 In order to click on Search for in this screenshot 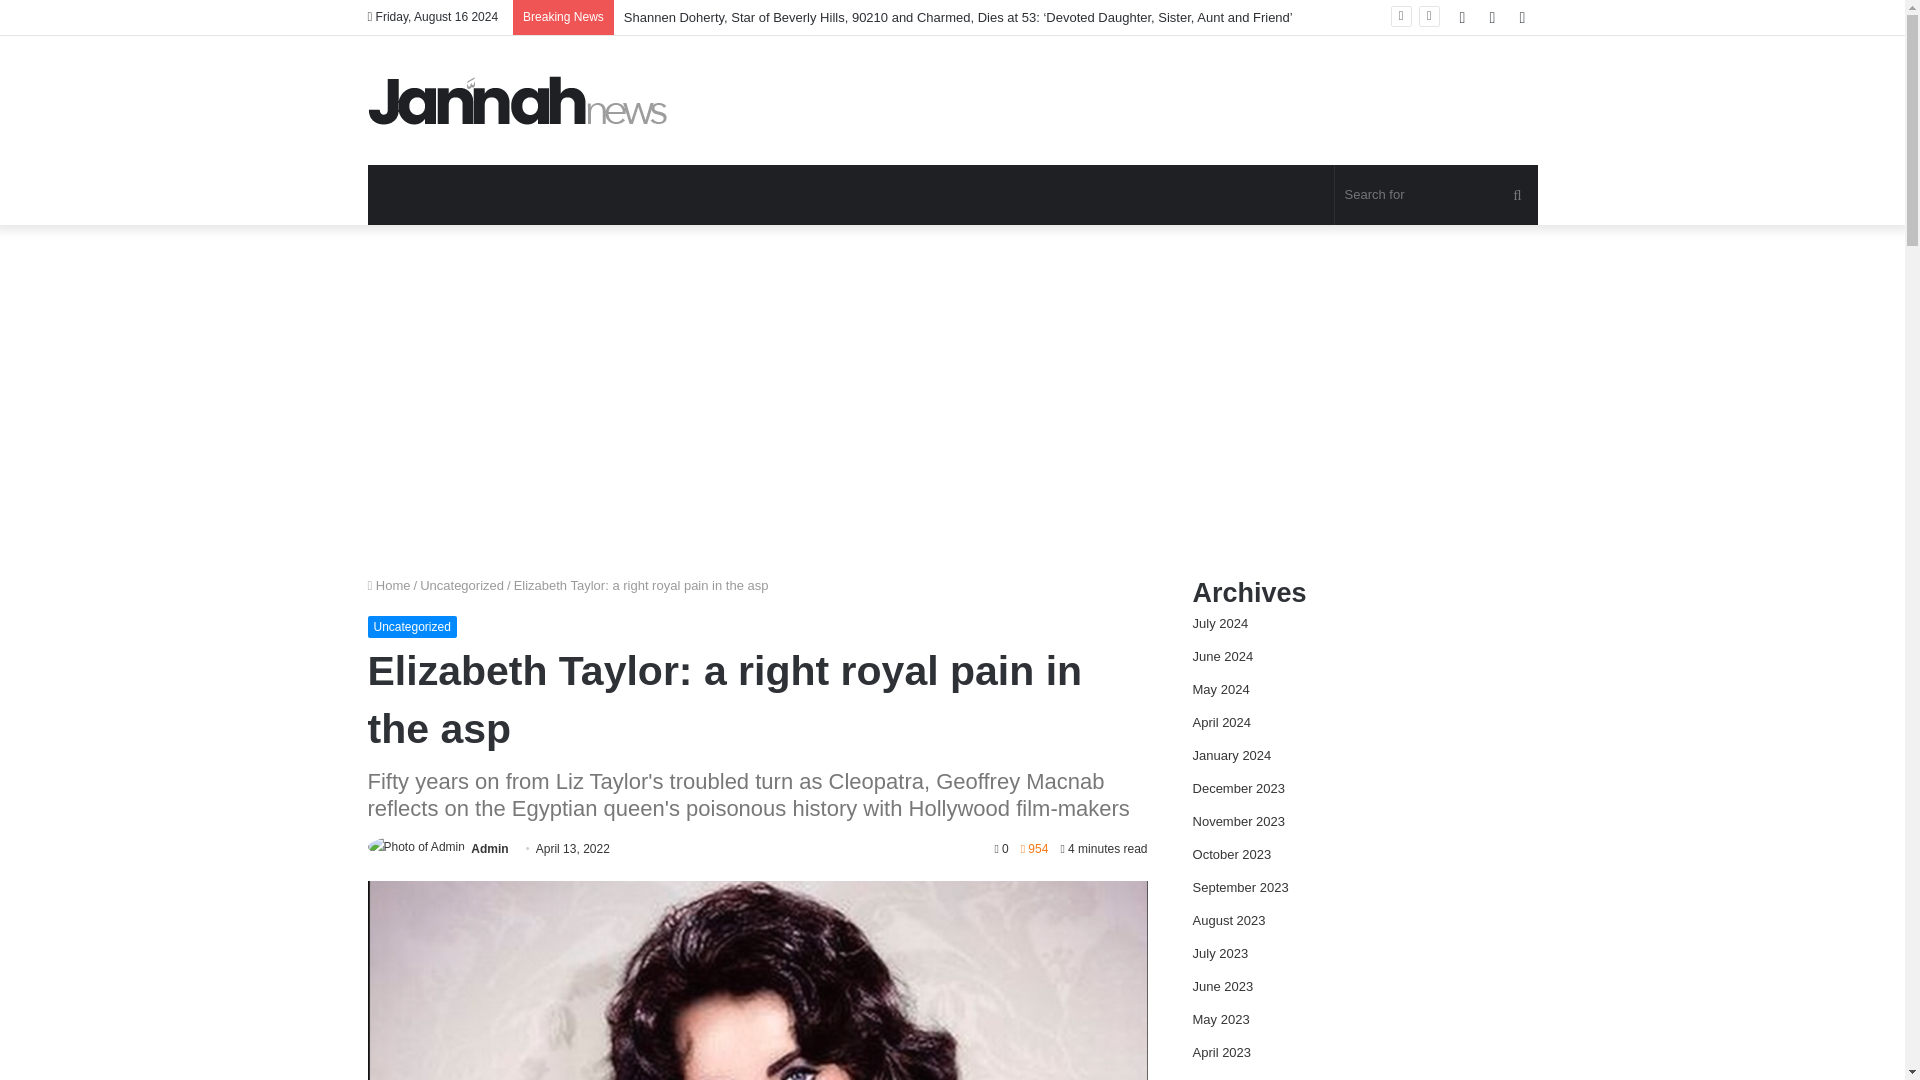, I will do `click(1436, 194)`.